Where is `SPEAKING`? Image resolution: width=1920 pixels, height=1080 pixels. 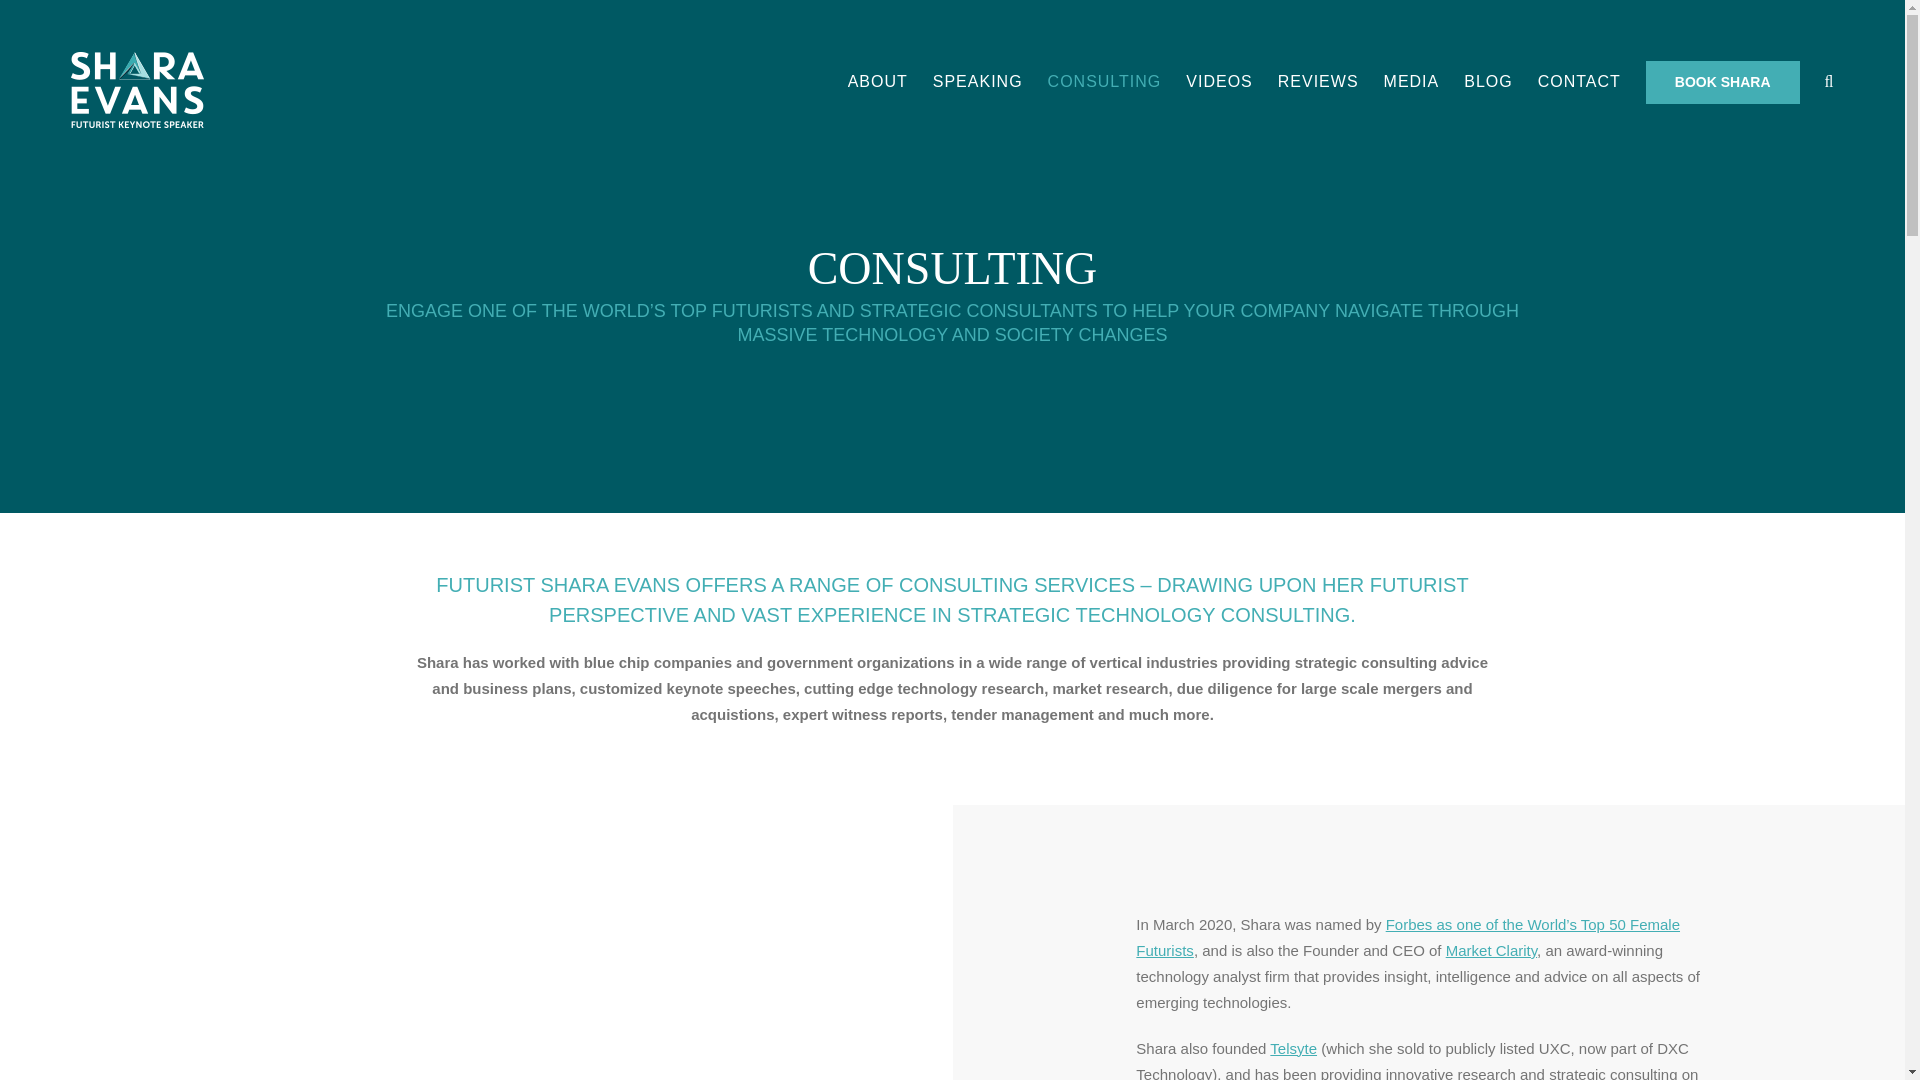
SPEAKING is located at coordinates (978, 82).